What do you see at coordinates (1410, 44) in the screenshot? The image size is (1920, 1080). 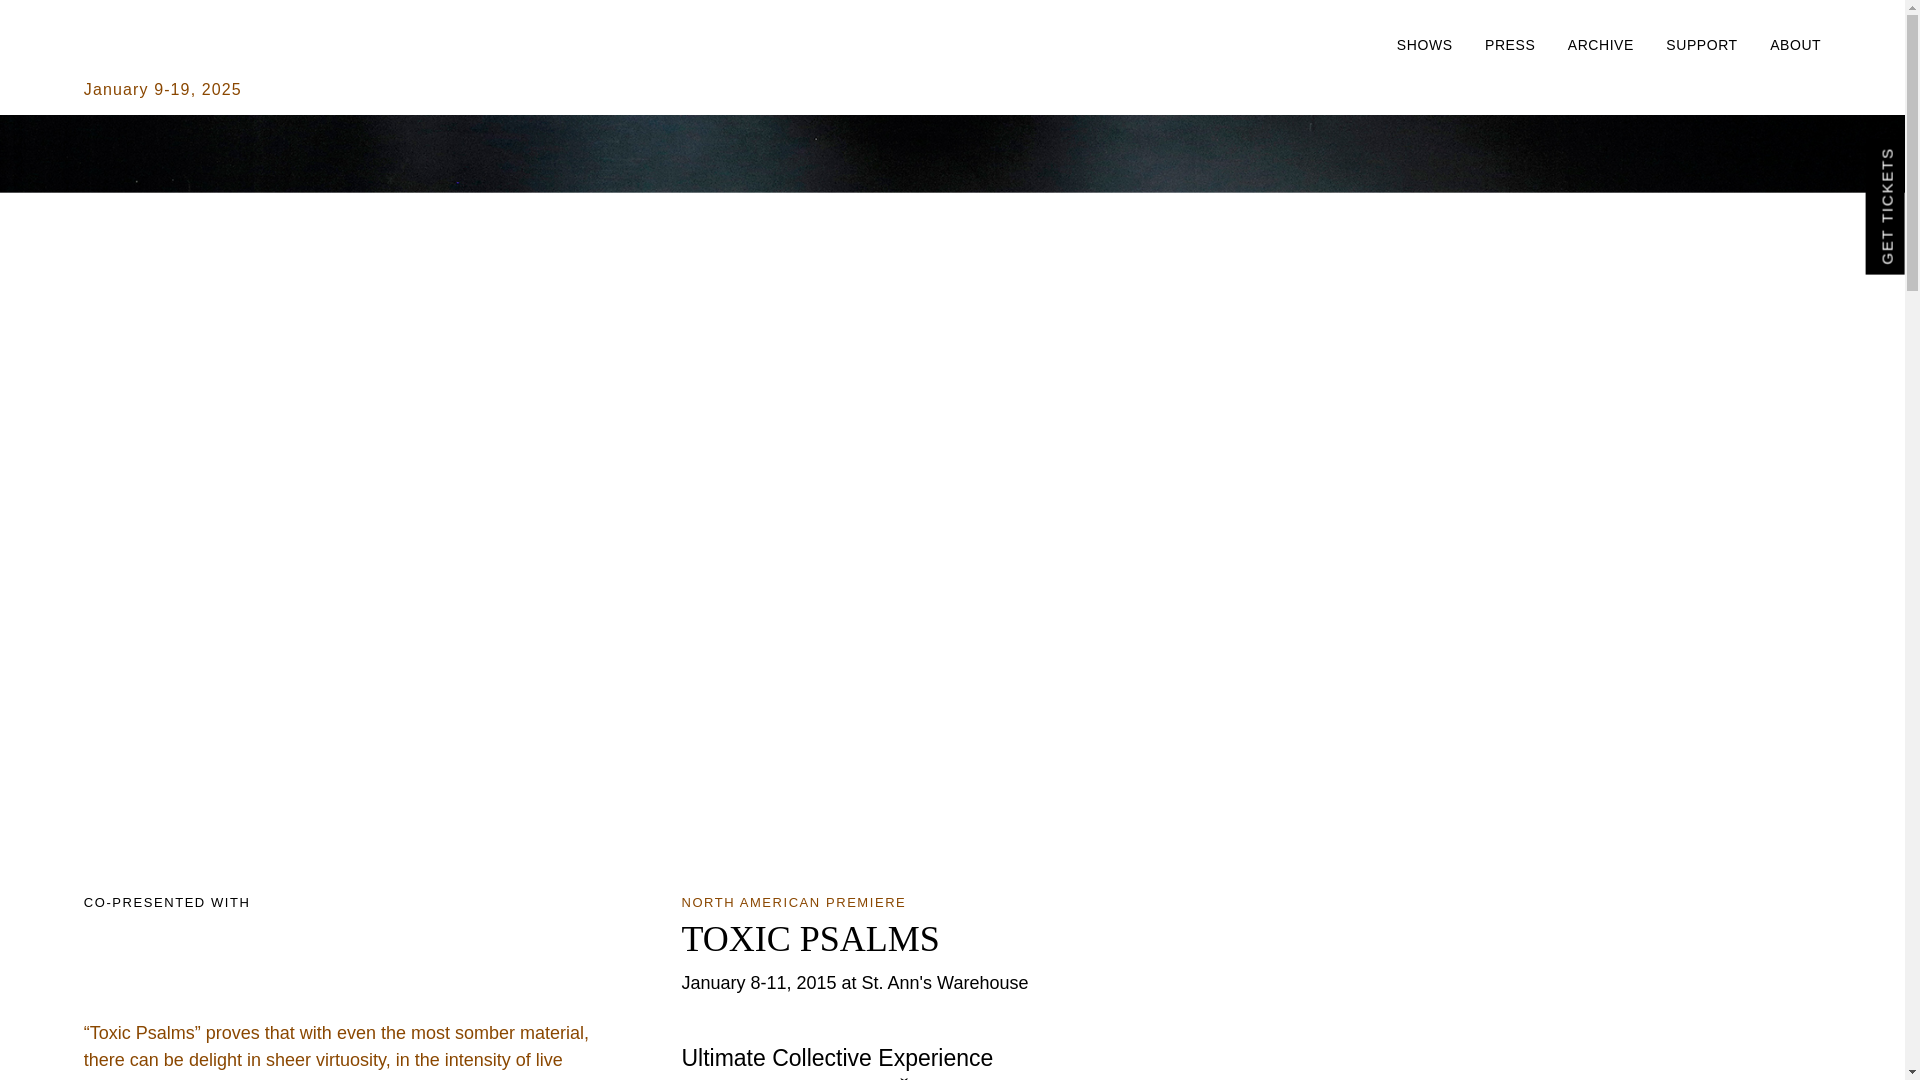 I see `SHOWS` at bounding box center [1410, 44].